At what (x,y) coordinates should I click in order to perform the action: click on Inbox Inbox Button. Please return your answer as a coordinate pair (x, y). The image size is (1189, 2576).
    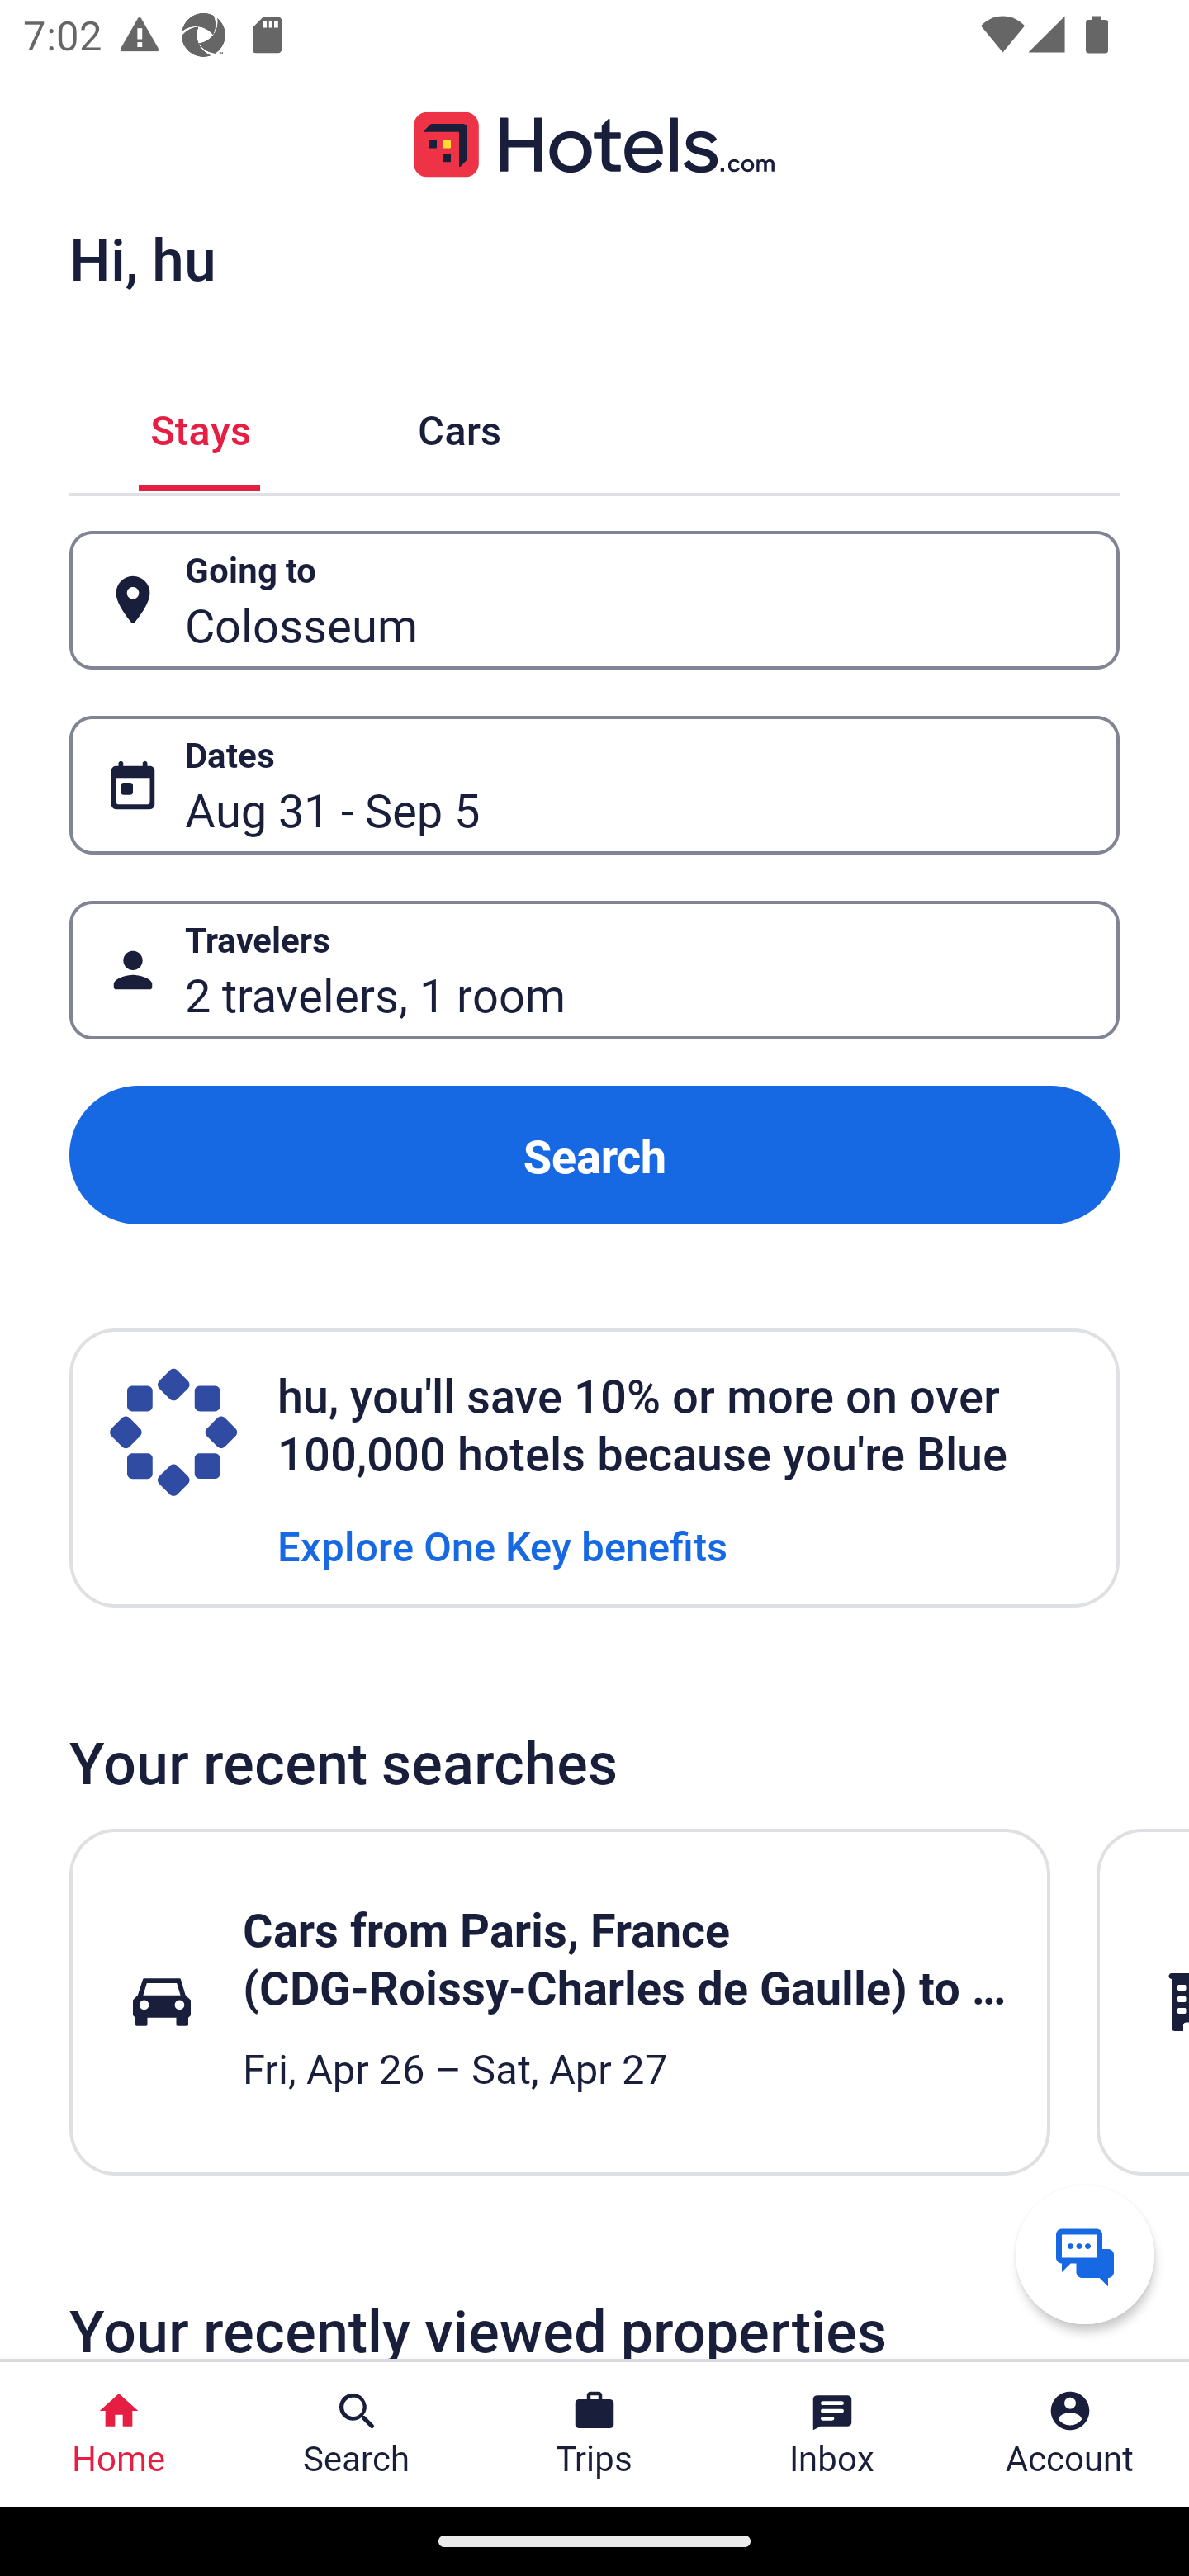
    Looking at the image, I should click on (832, 2434).